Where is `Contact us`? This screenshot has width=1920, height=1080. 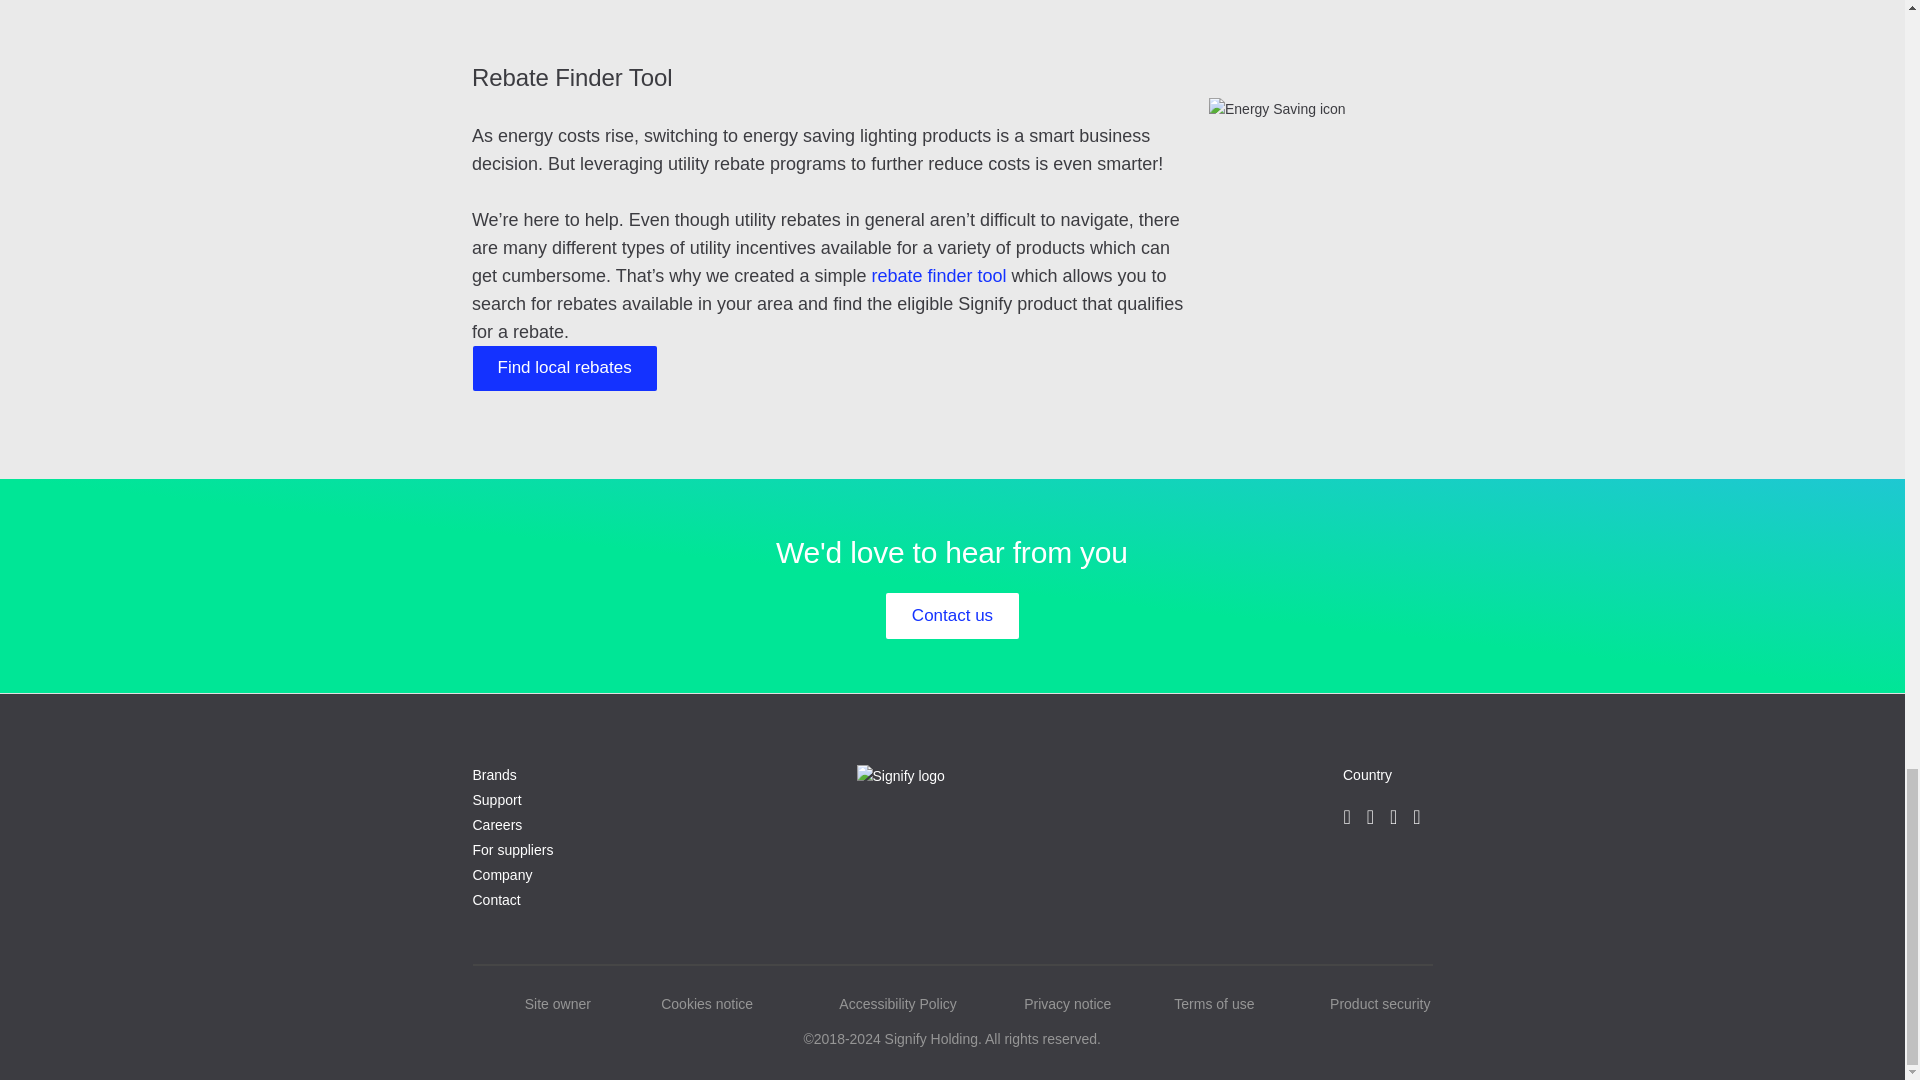 Contact us is located at coordinates (952, 616).